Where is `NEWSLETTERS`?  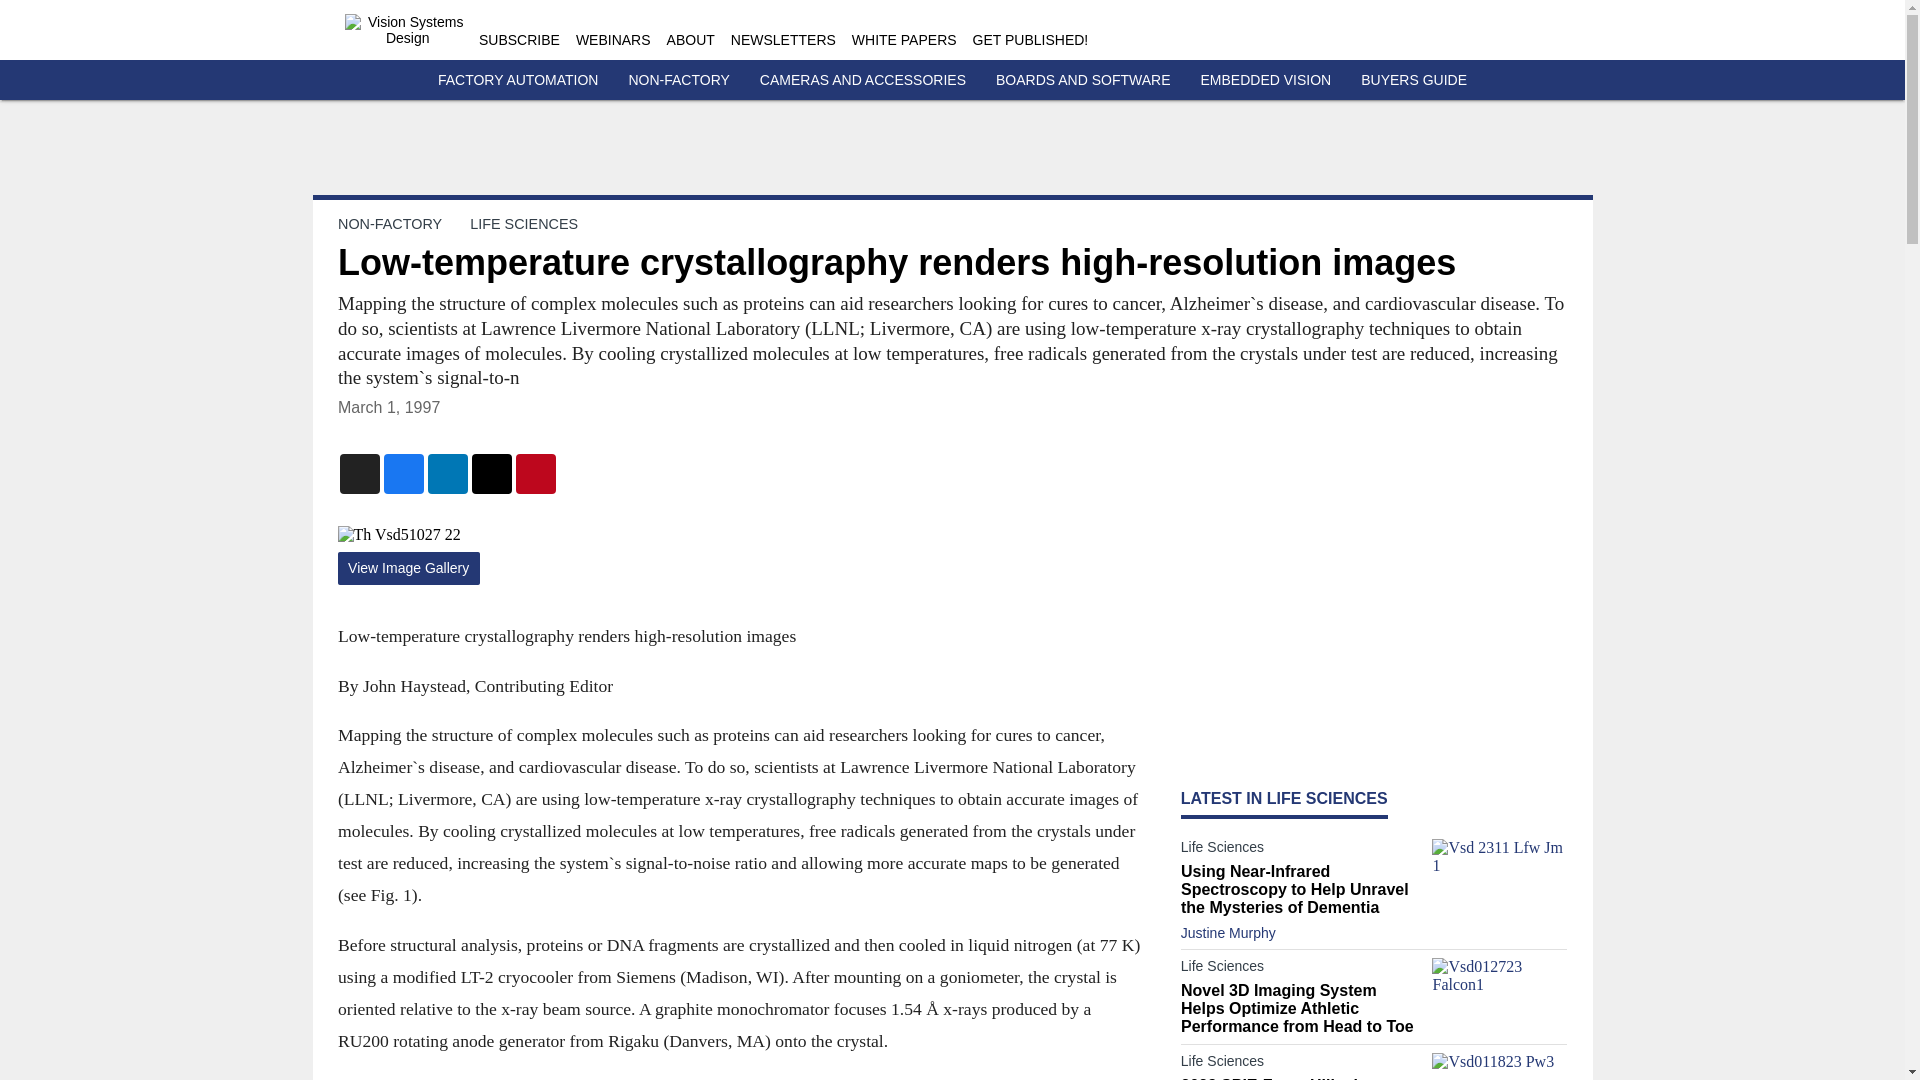
NEWSLETTERS is located at coordinates (783, 40).